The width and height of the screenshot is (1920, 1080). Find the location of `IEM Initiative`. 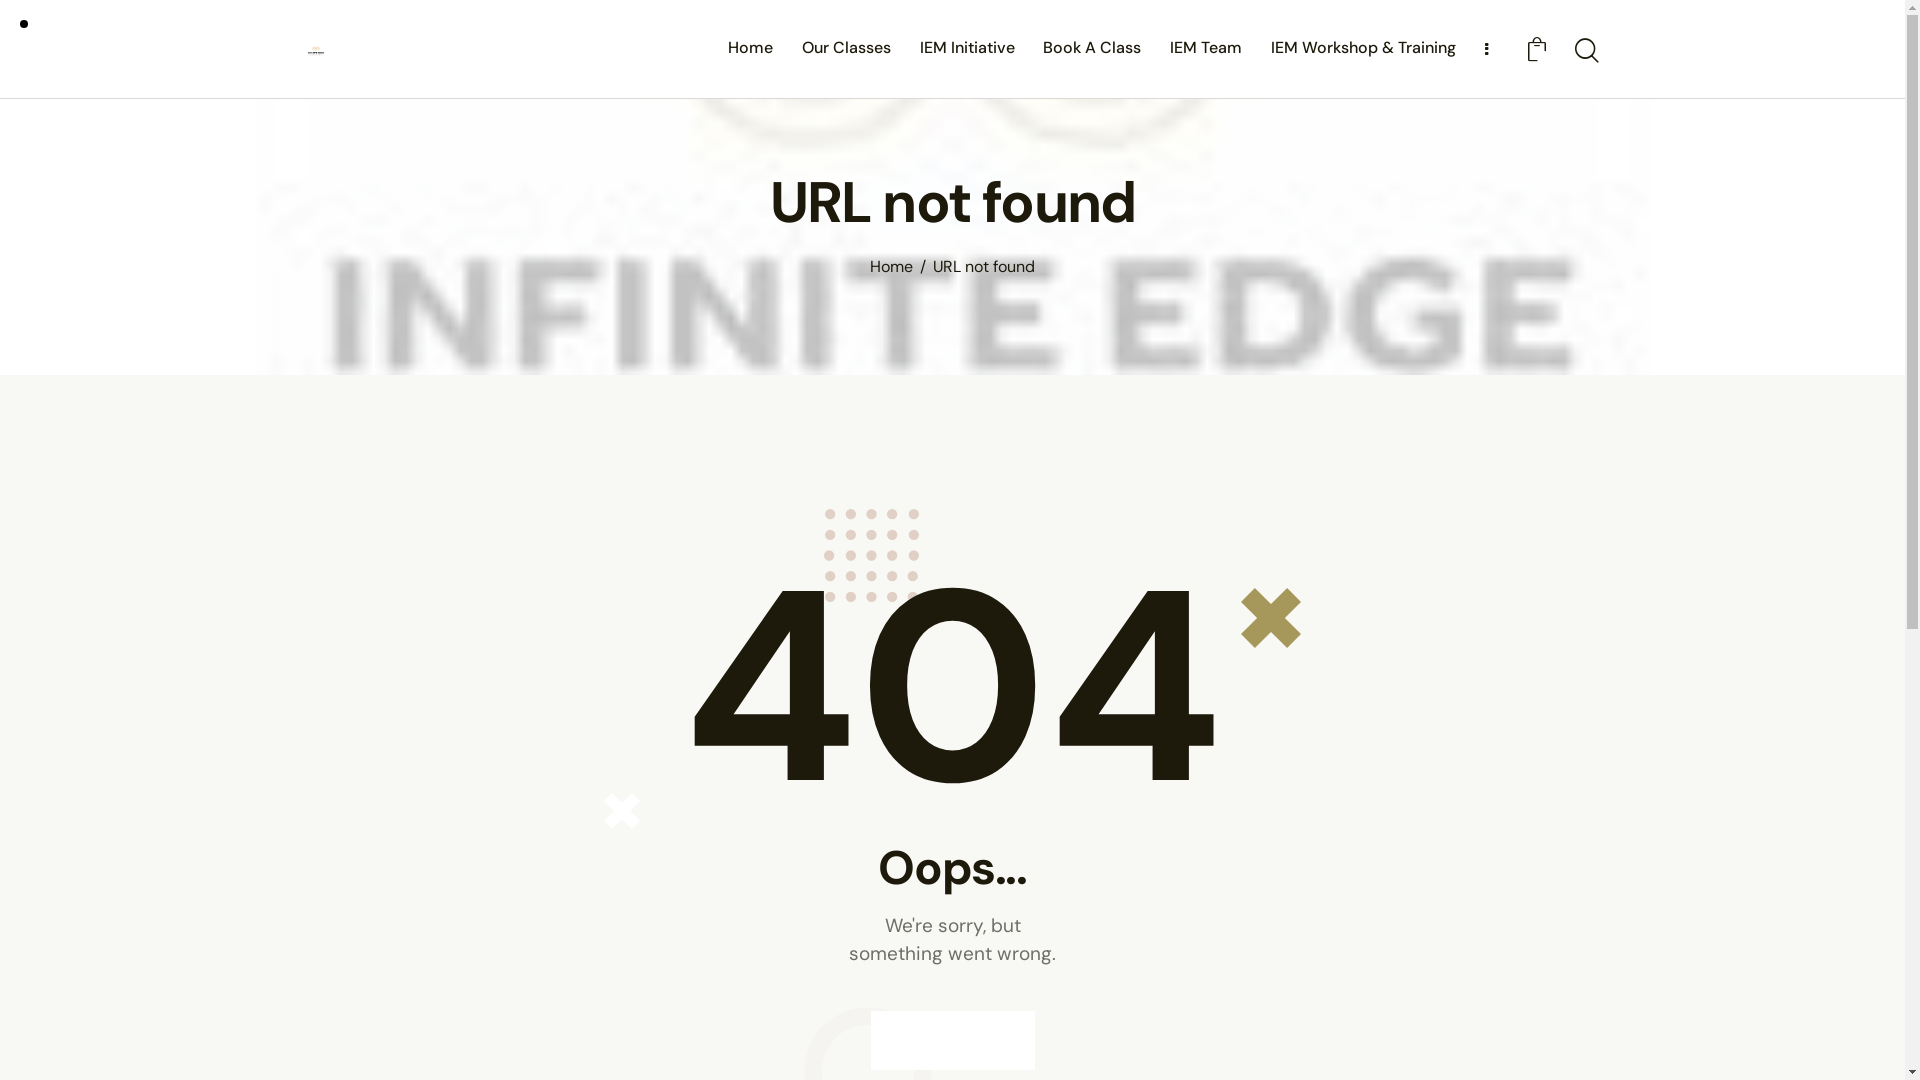

IEM Initiative is located at coordinates (967, 48).